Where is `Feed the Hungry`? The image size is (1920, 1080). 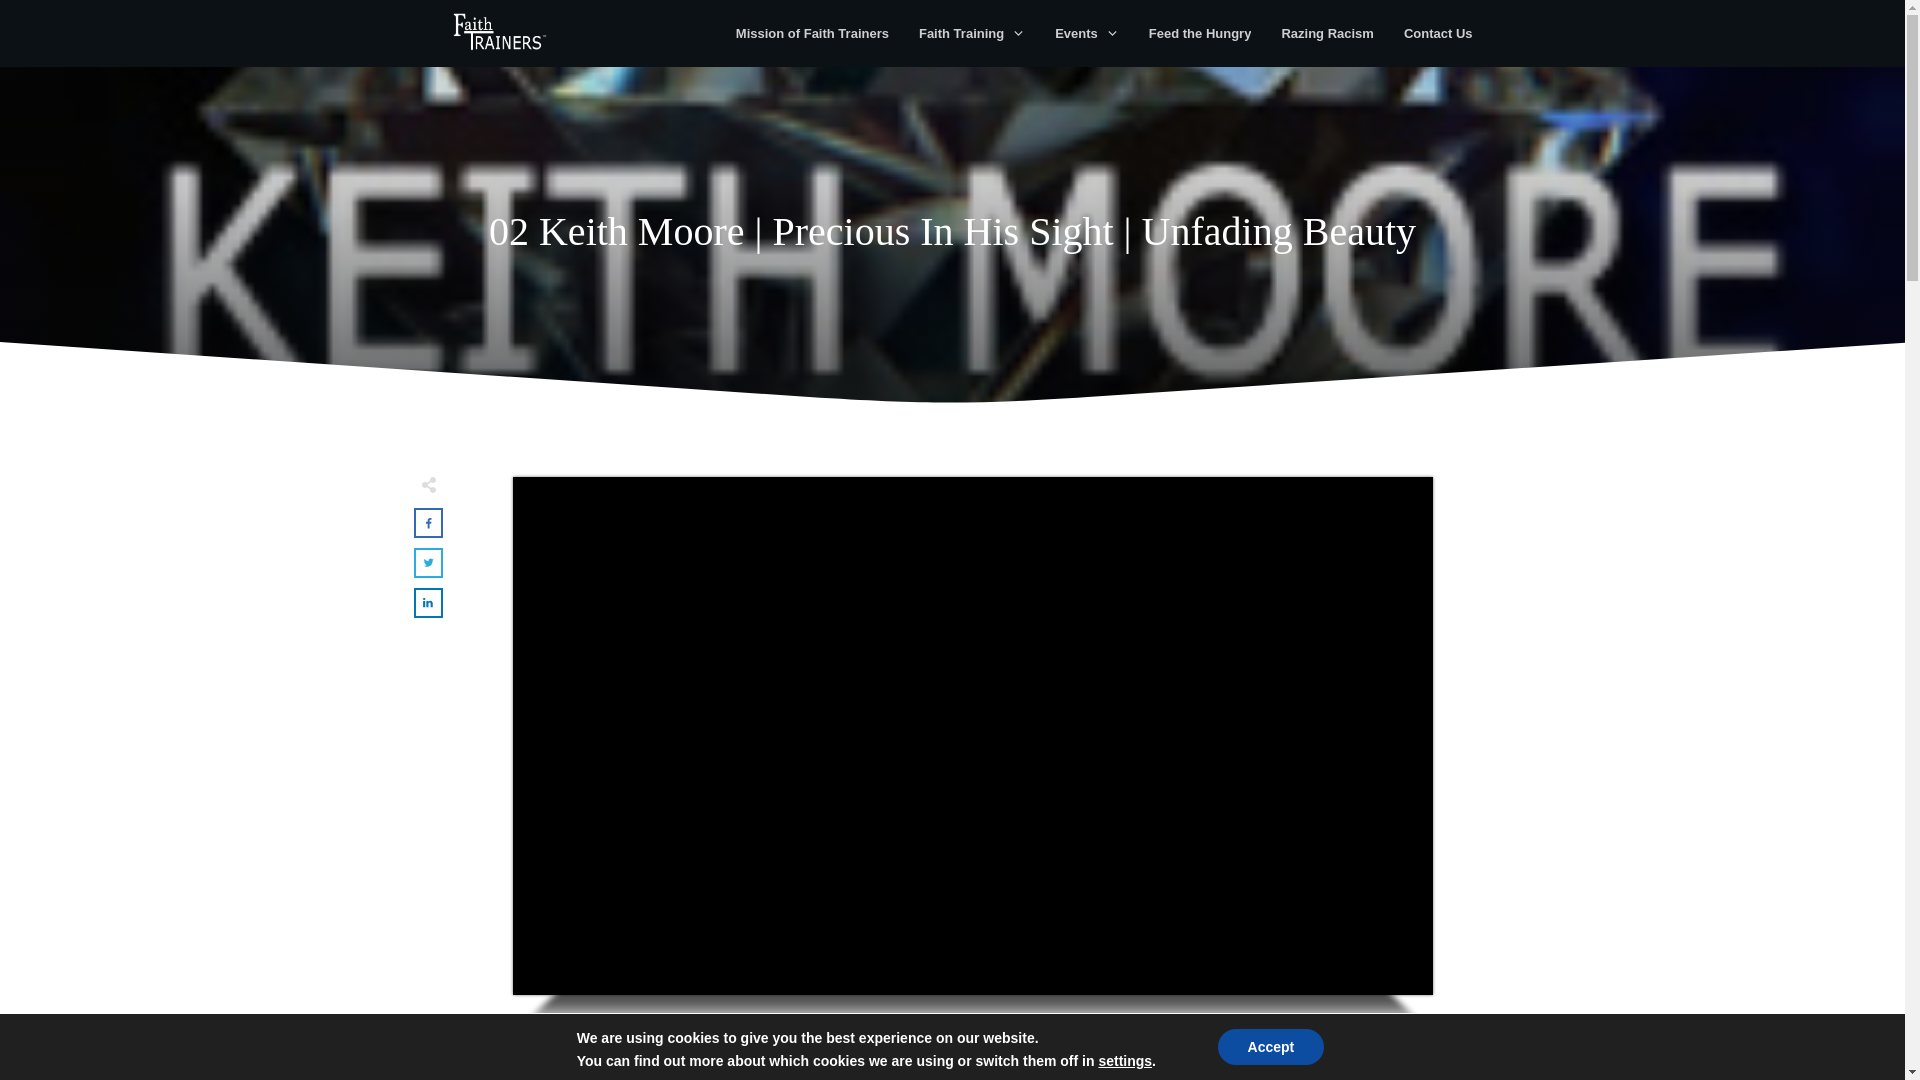 Feed the Hungry is located at coordinates (1200, 34).